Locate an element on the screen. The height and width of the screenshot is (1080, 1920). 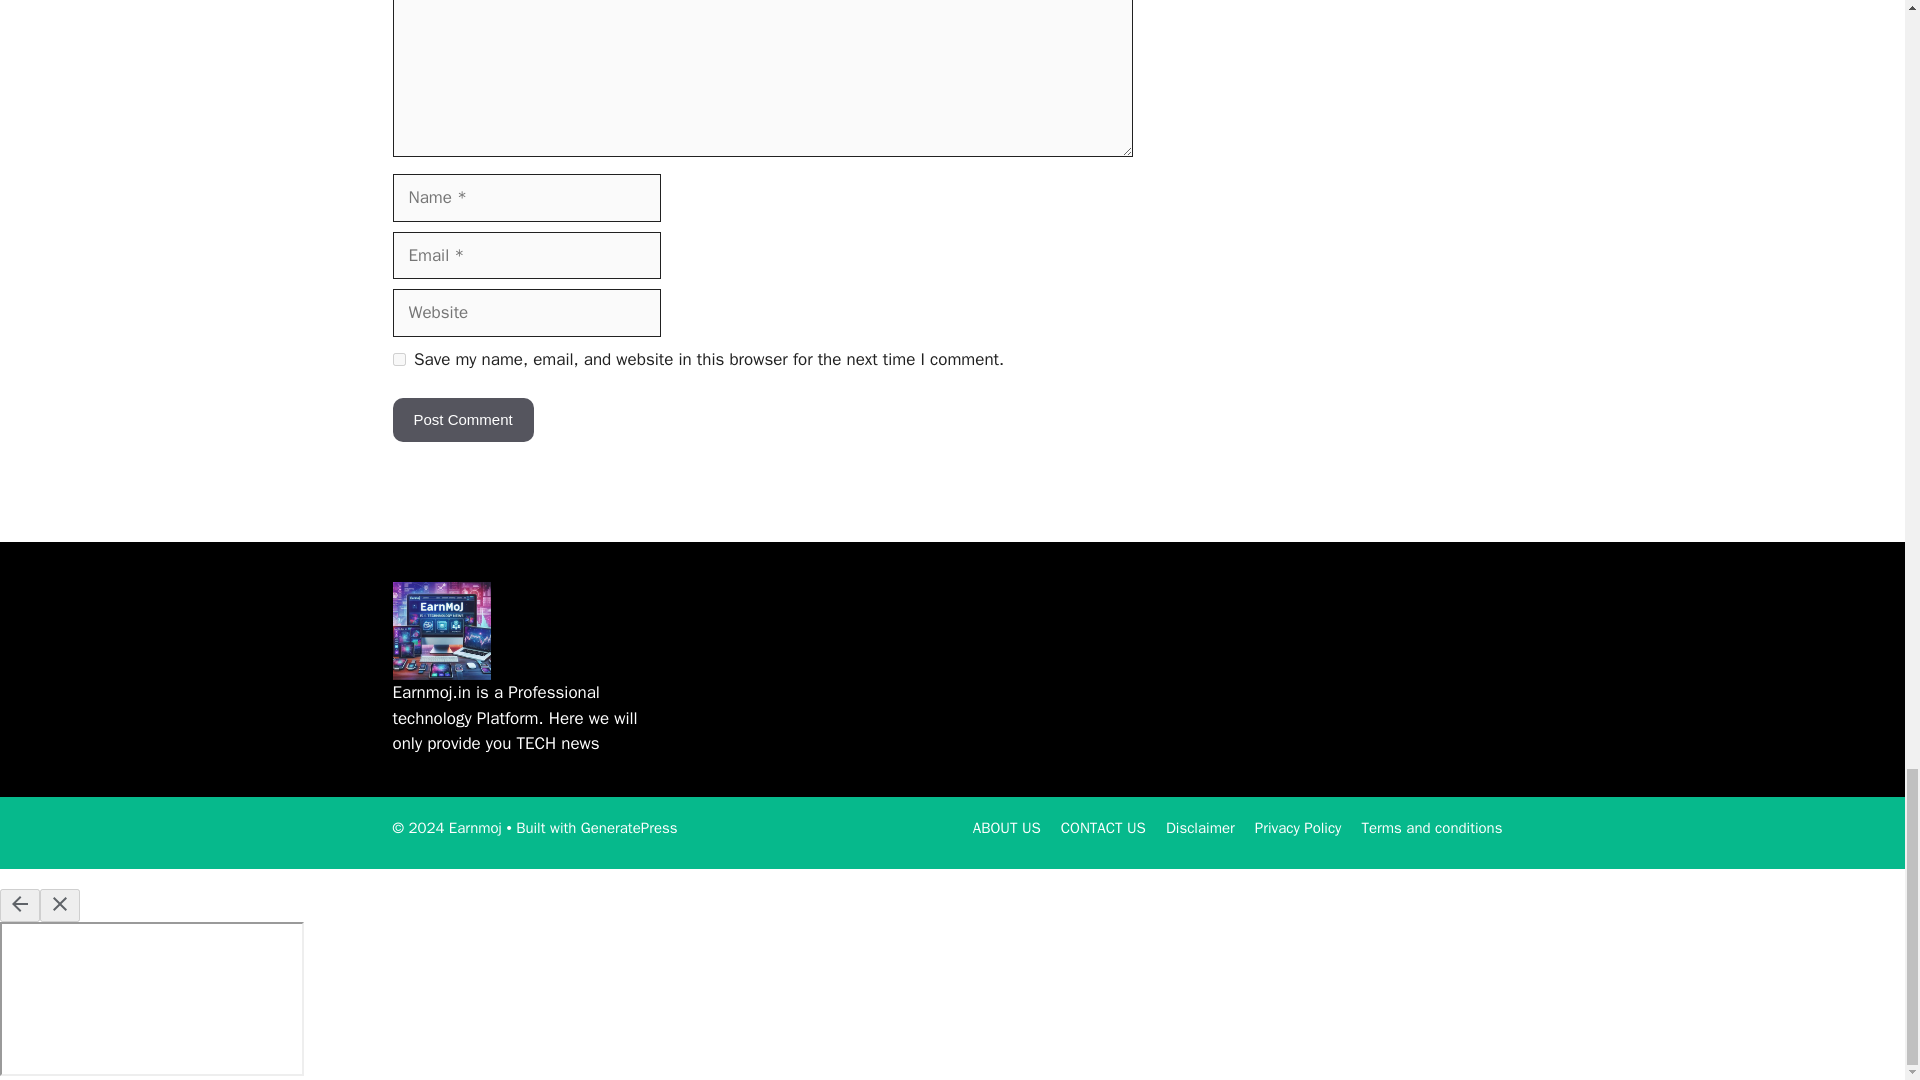
CONTACT US is located at coordinates (1104, 828).